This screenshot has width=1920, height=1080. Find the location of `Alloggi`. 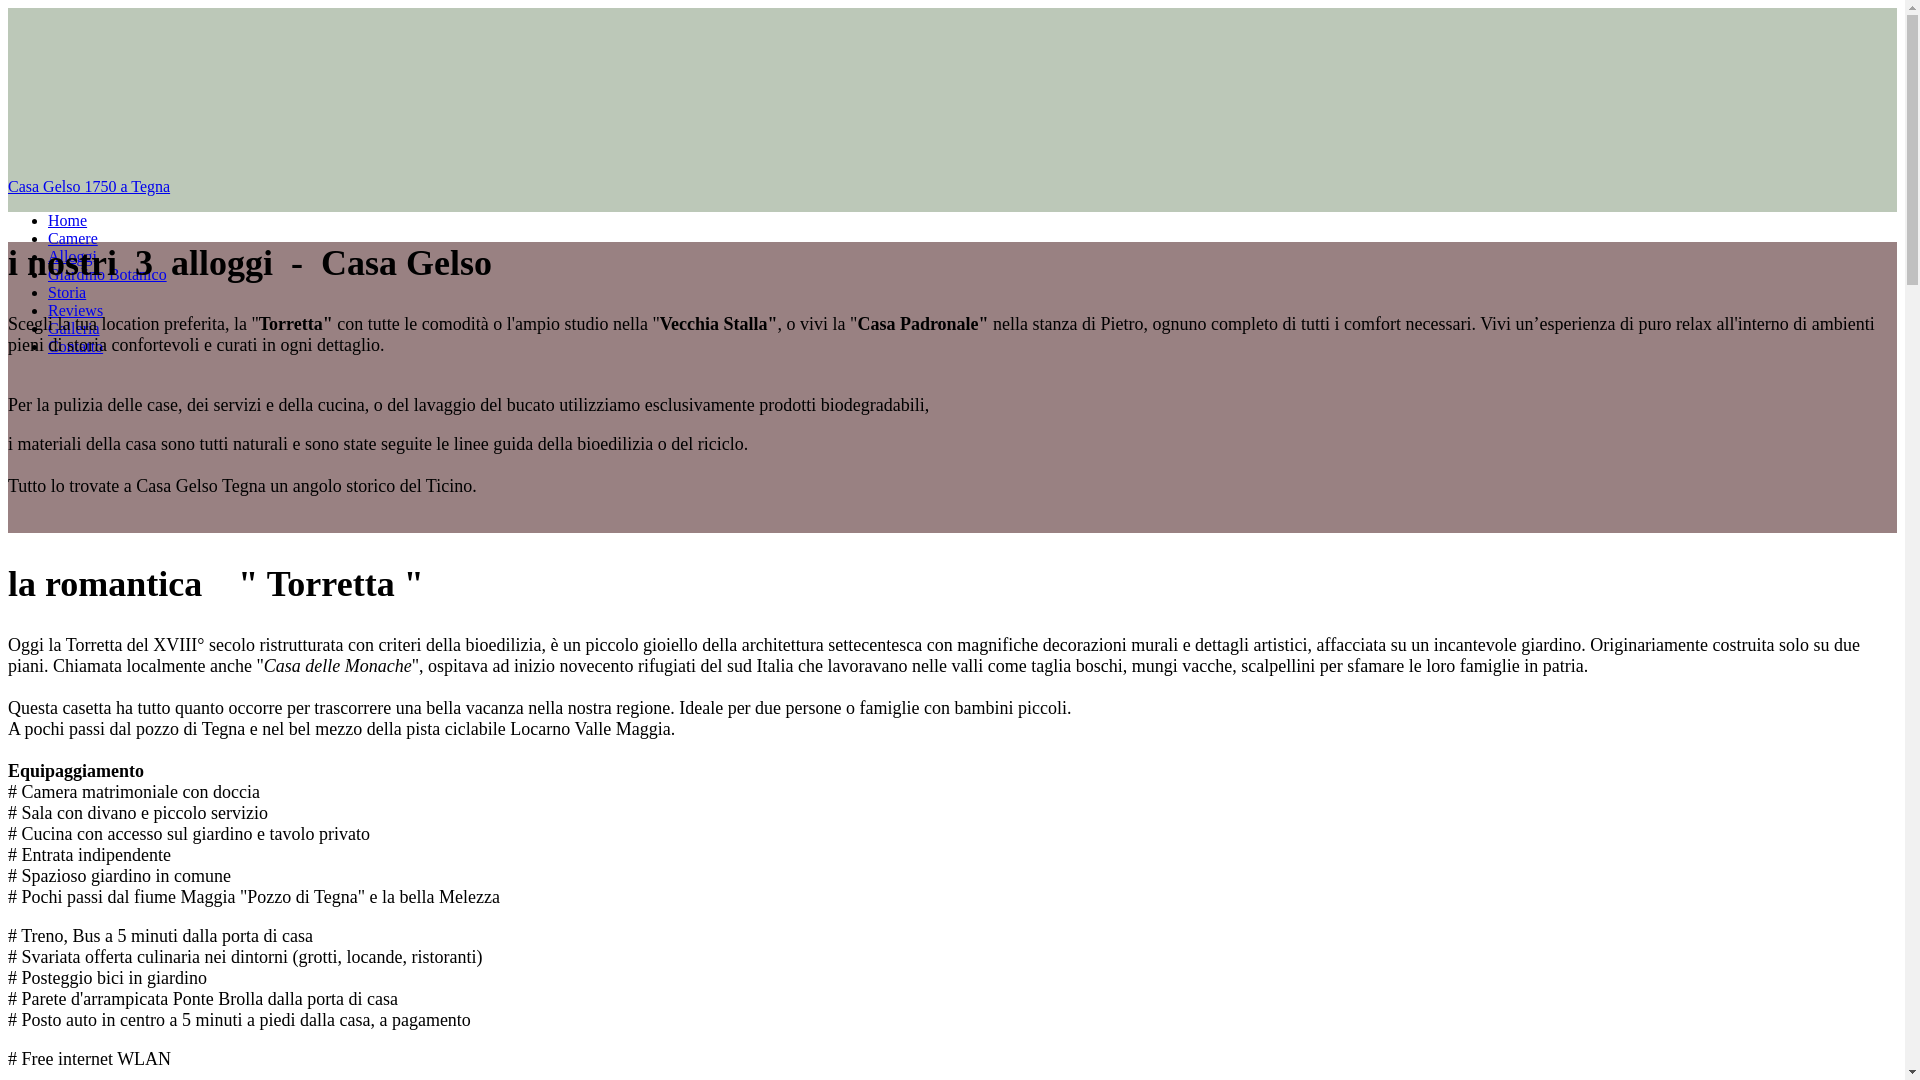

Alloggi is located at coordinates (72, 256).